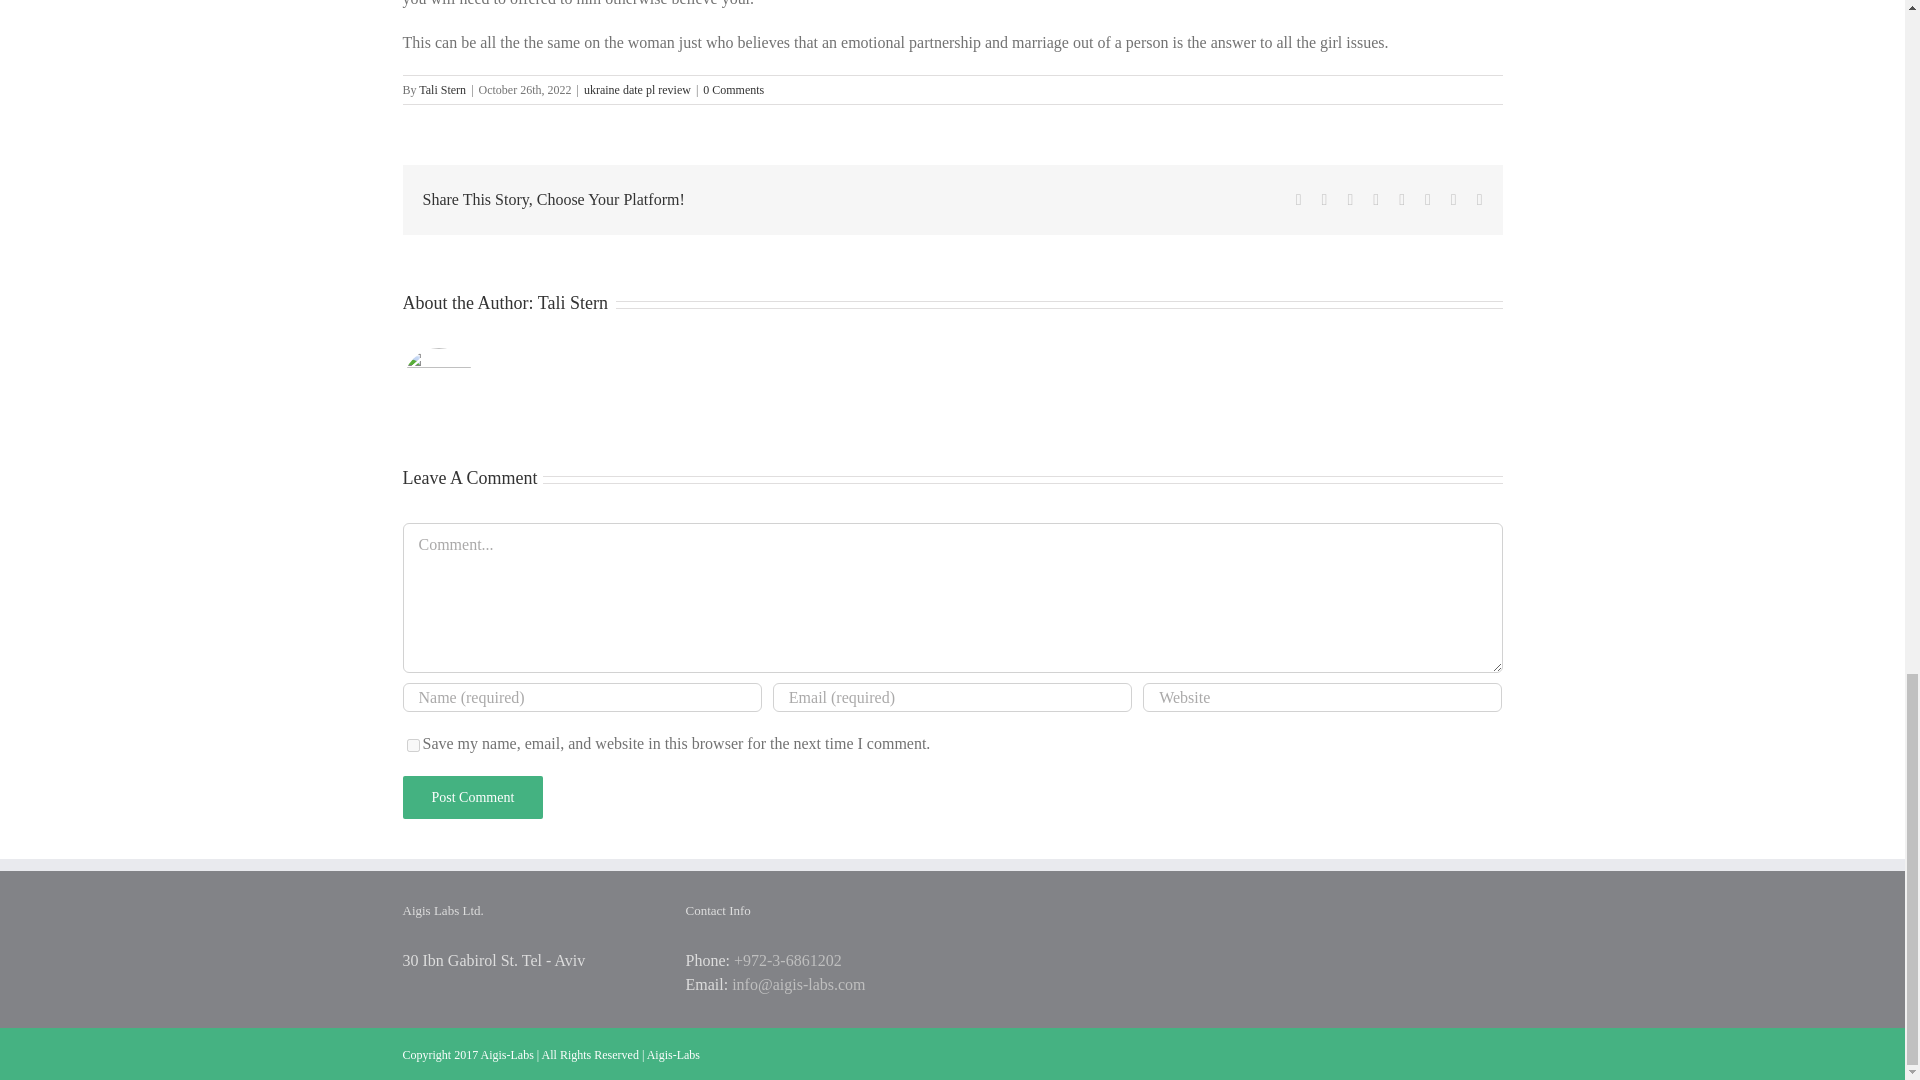 This screenshot has height=1080, width=1920. I want to click on ukraine date pl review, so click(637, 90).